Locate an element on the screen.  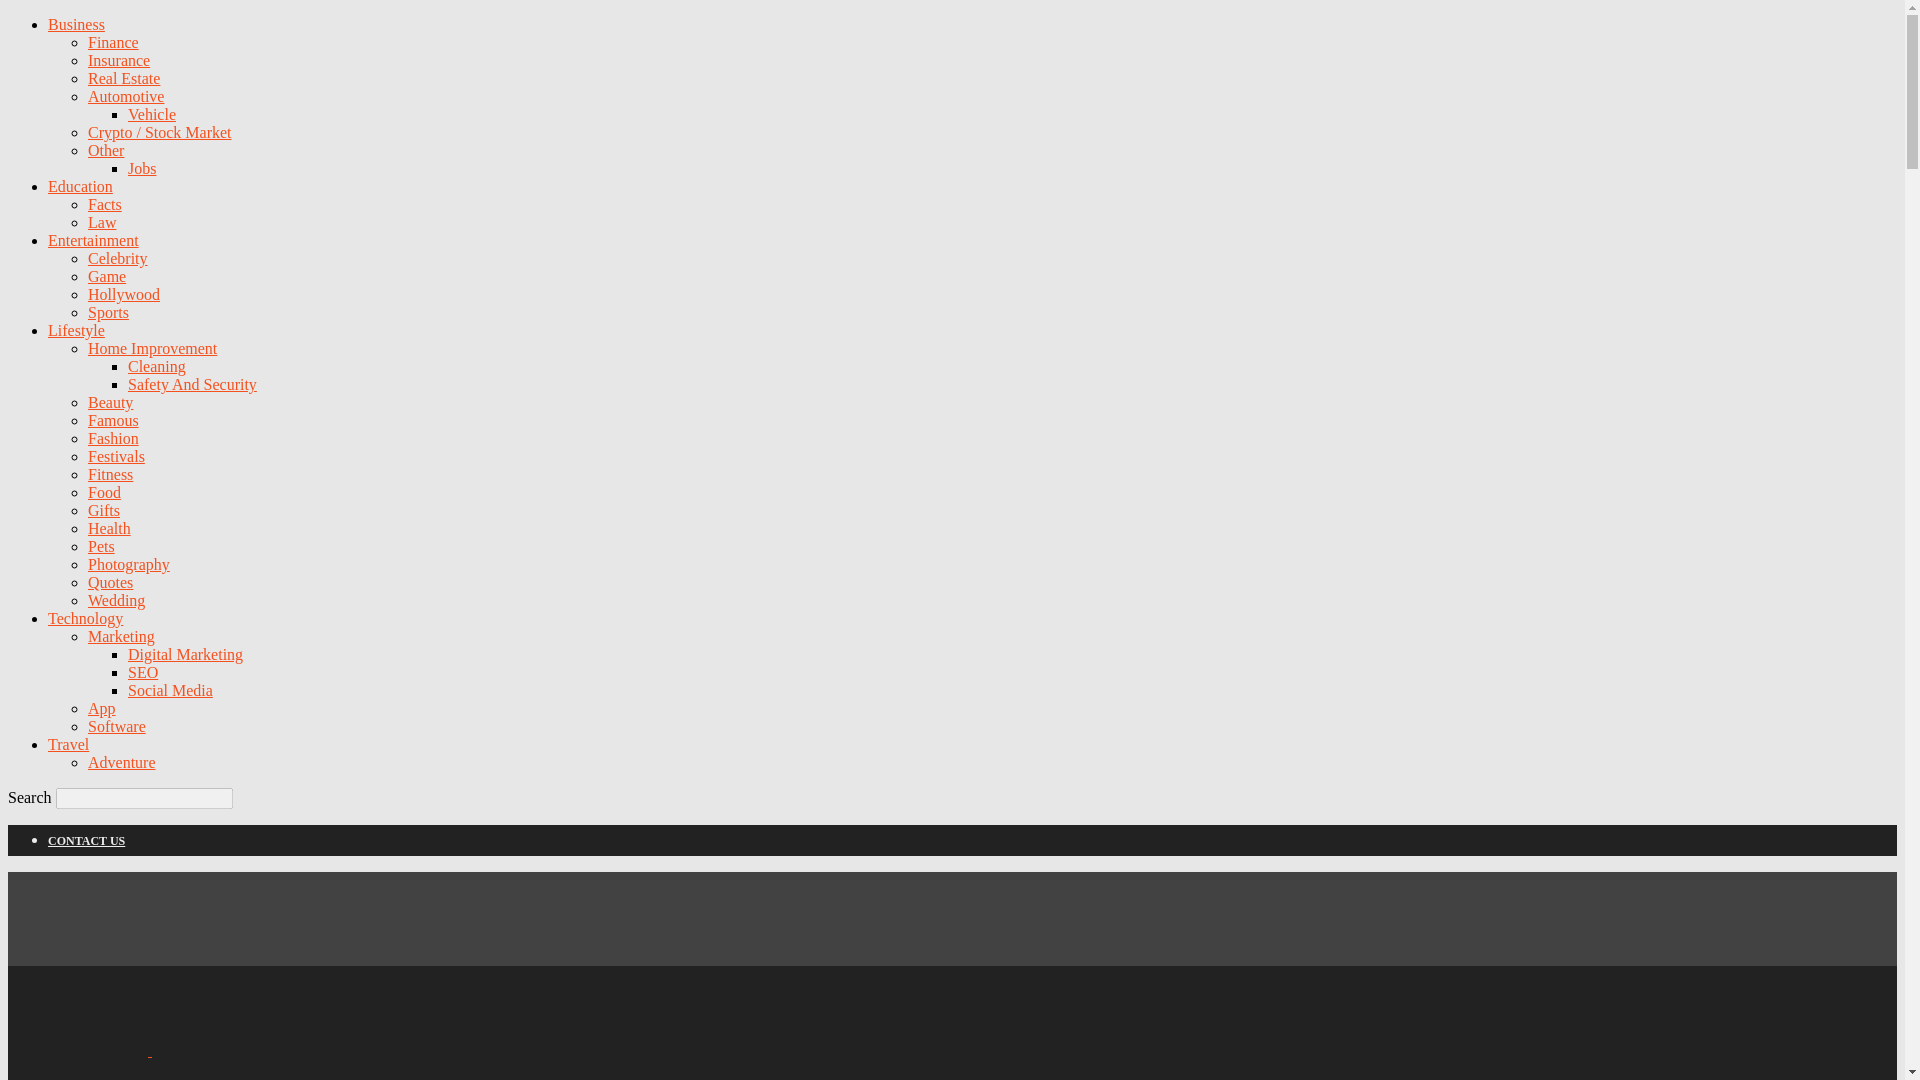
Education is located at coordinates (80, 186).